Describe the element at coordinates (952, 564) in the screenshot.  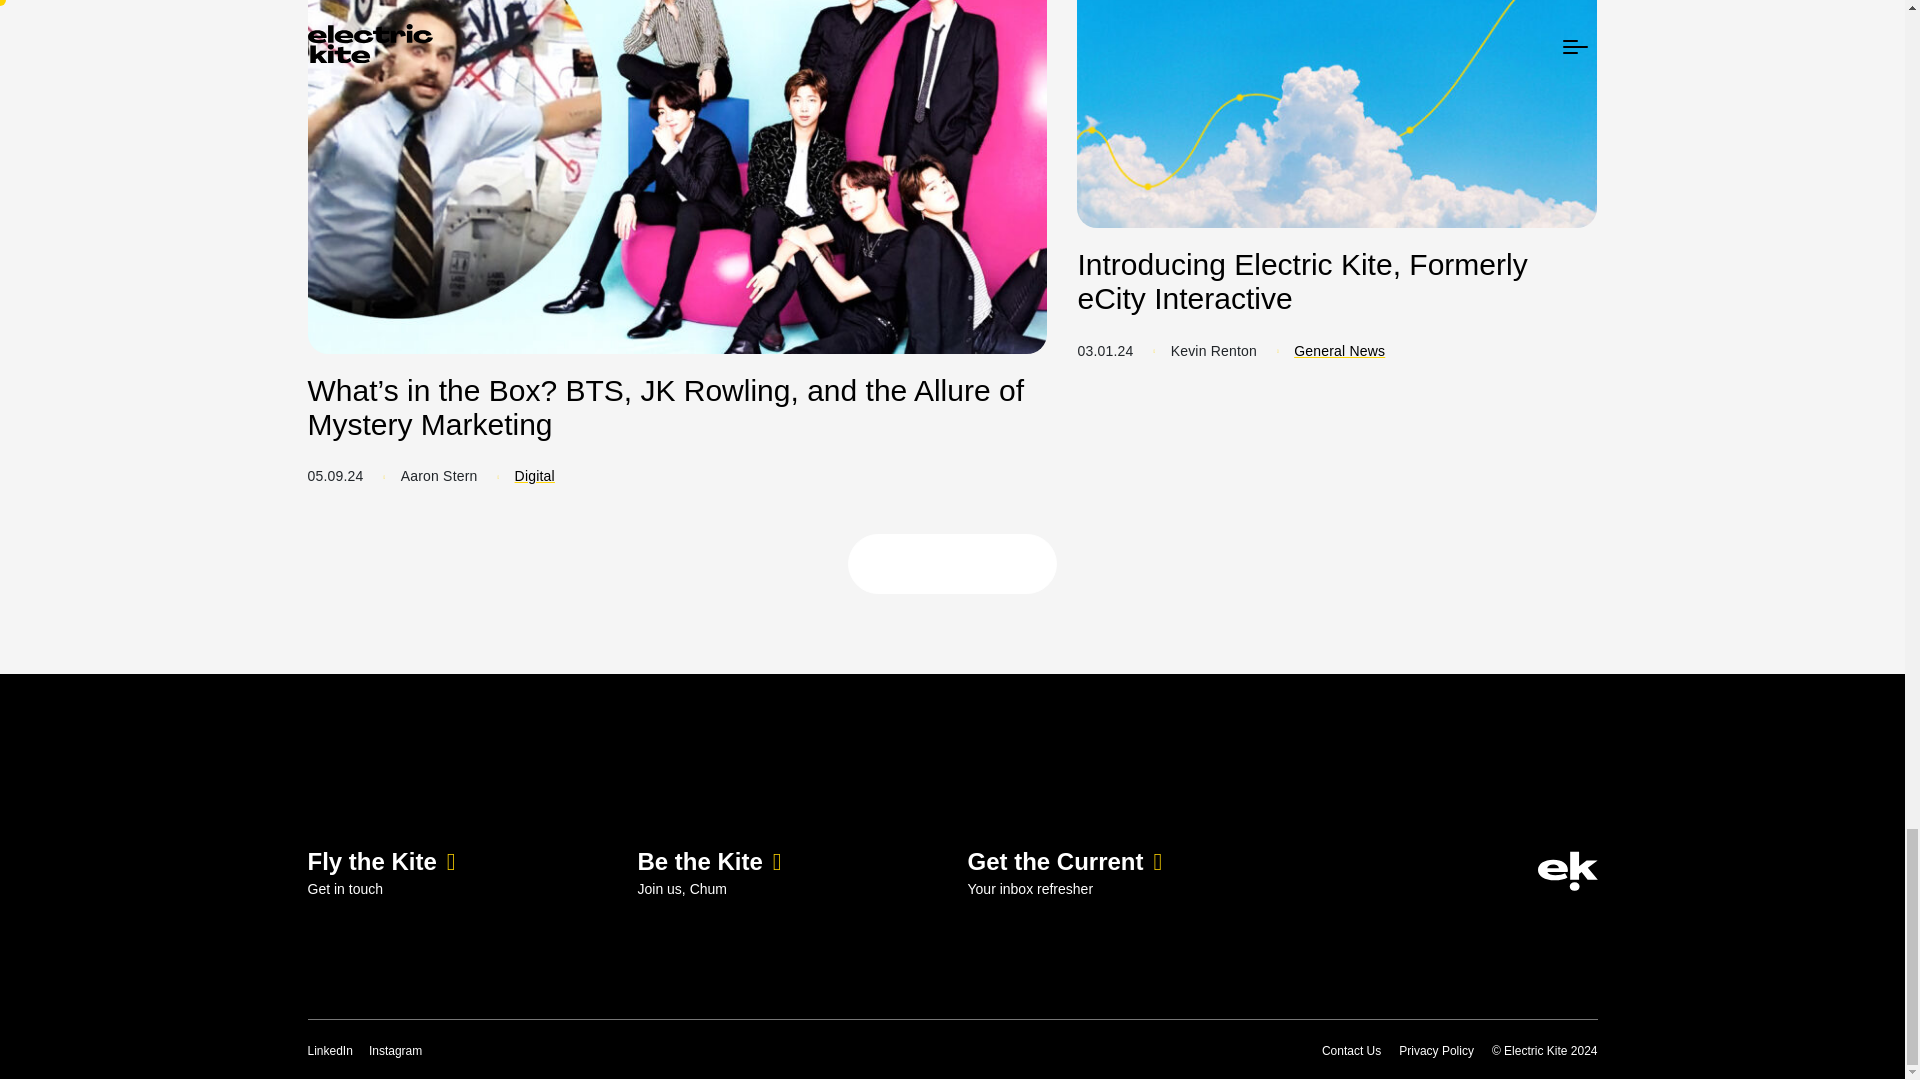
I see `Back to All Articles` at that location.